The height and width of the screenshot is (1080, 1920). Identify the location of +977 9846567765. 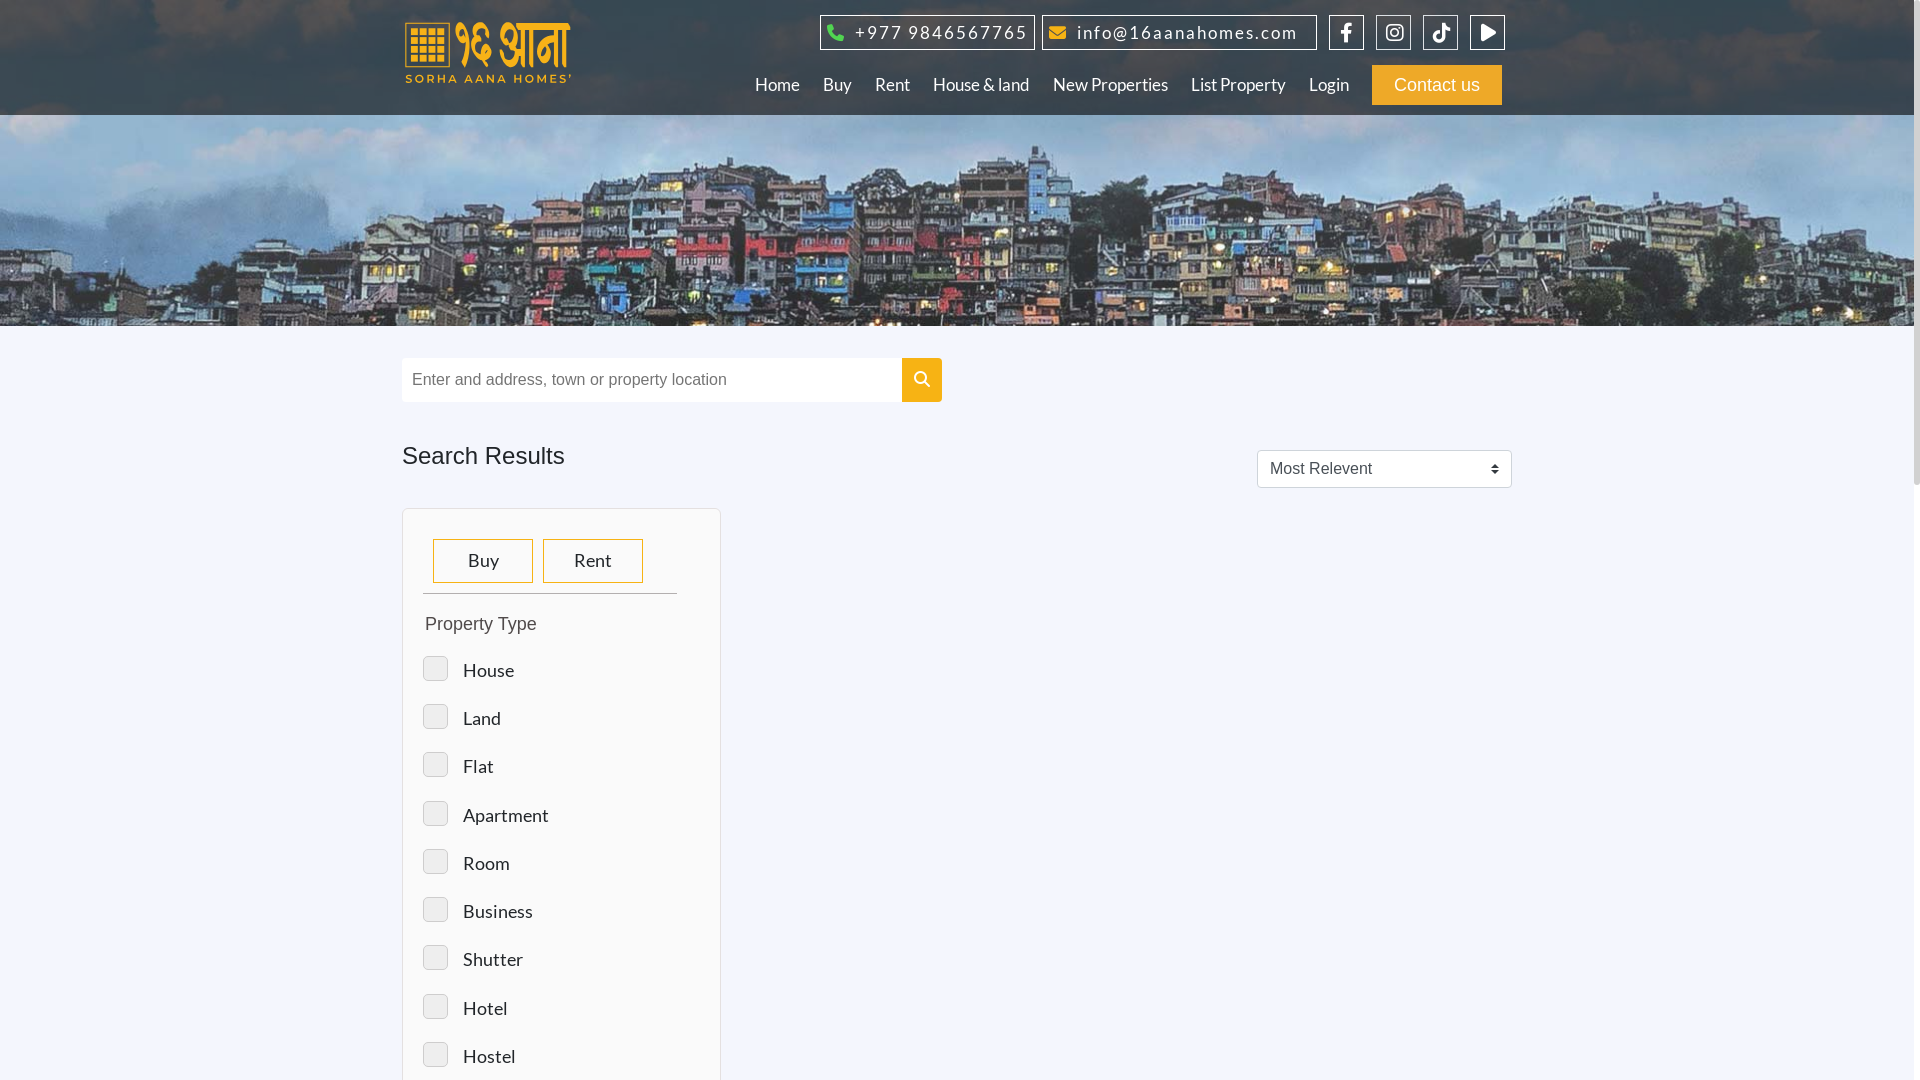
(924, 31).